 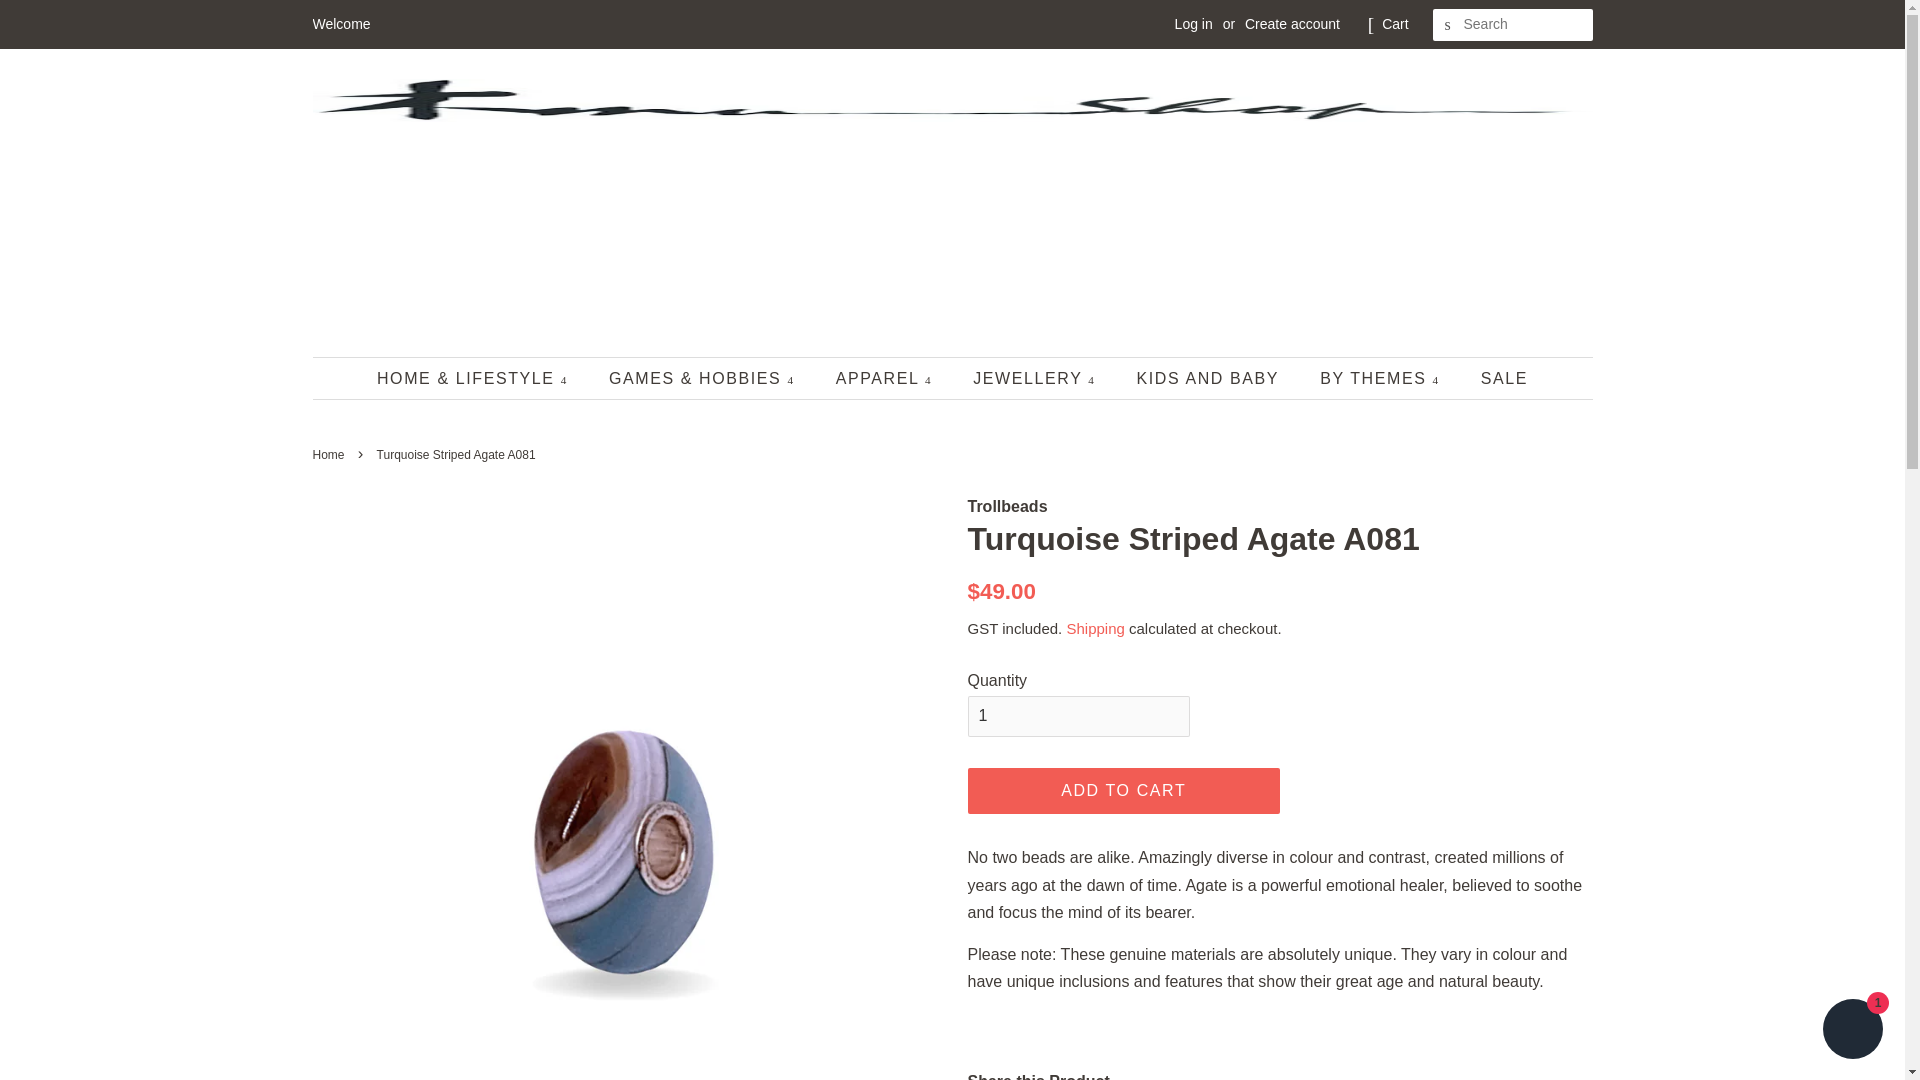 I want to click on Shopify online store chat, so click(x=1852, y=1031).